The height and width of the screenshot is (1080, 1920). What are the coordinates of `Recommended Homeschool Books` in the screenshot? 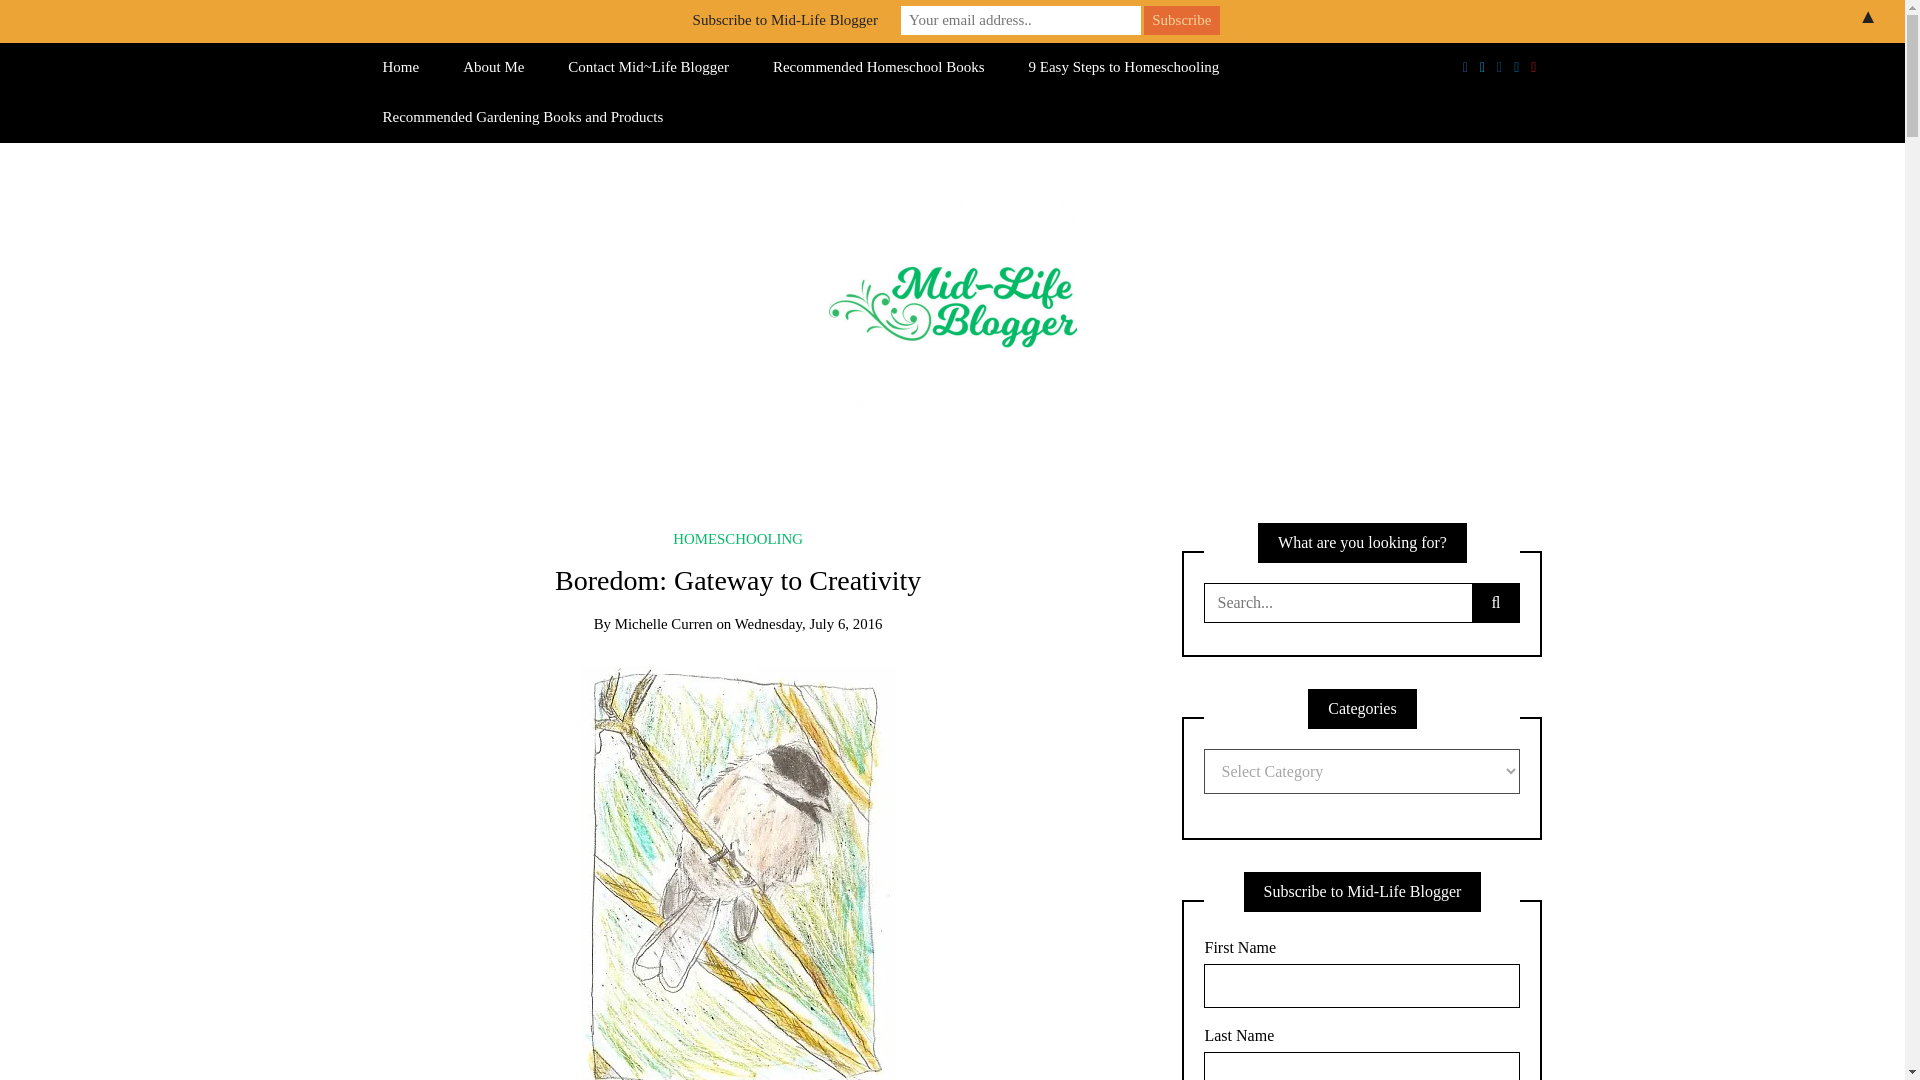 It's located at (878, 68).